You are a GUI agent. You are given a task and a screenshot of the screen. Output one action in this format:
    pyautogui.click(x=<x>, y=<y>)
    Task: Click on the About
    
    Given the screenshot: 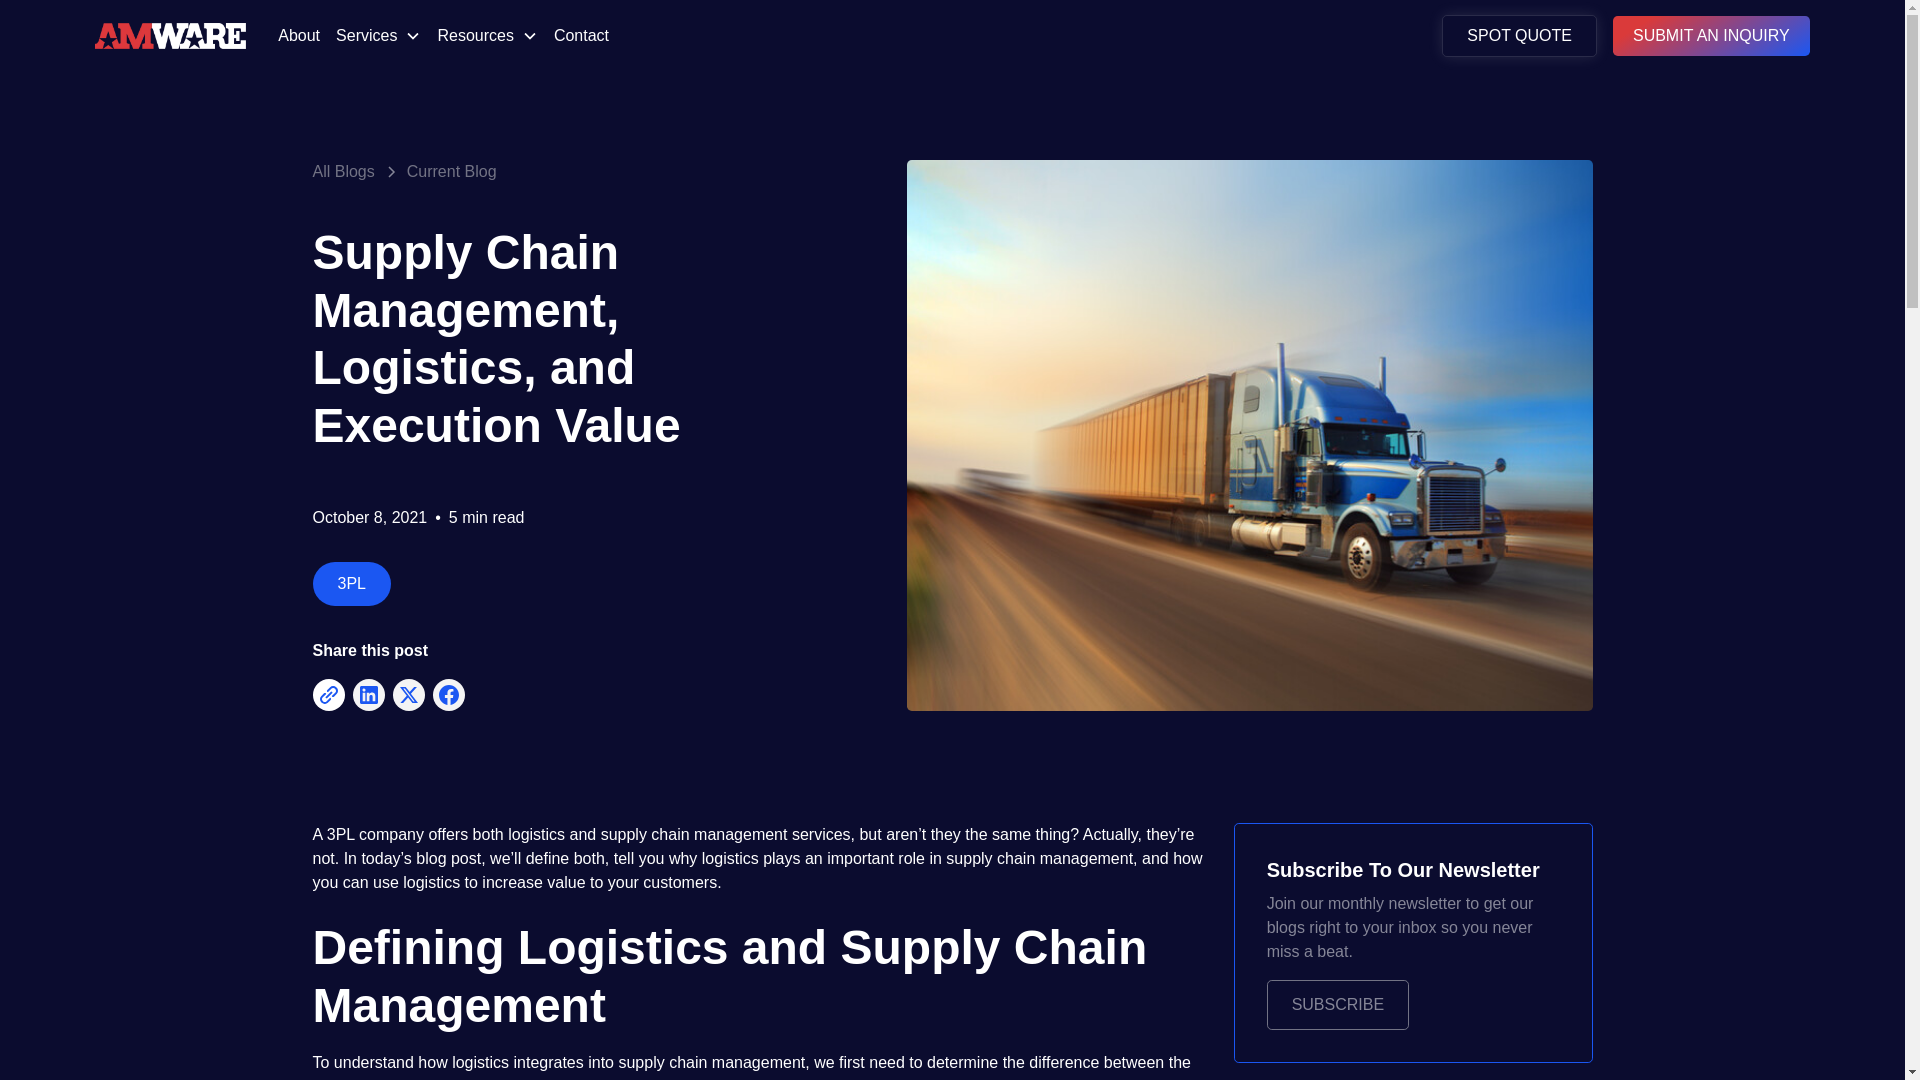 What is the action you would take?
    pyautogui.click(x=299, y=36)
    